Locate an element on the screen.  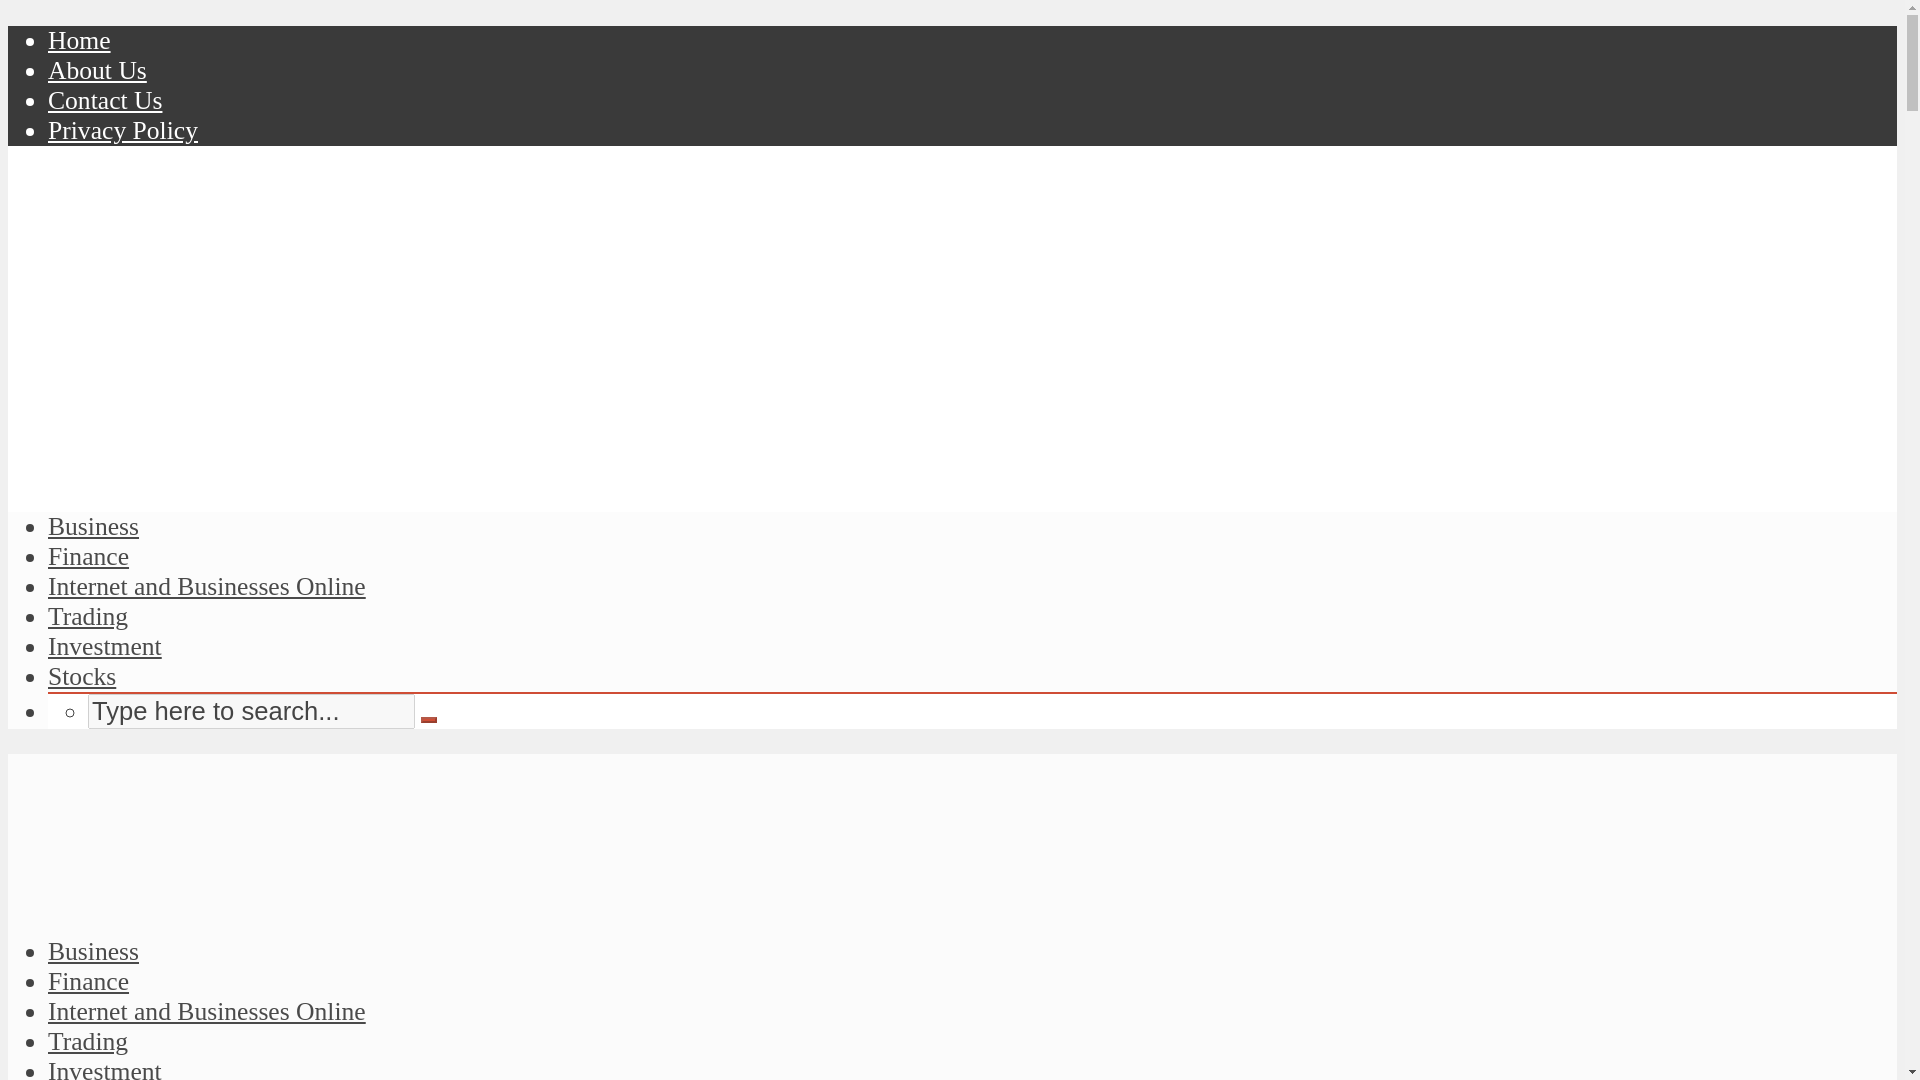
Home is located at coordinates (80, 40).